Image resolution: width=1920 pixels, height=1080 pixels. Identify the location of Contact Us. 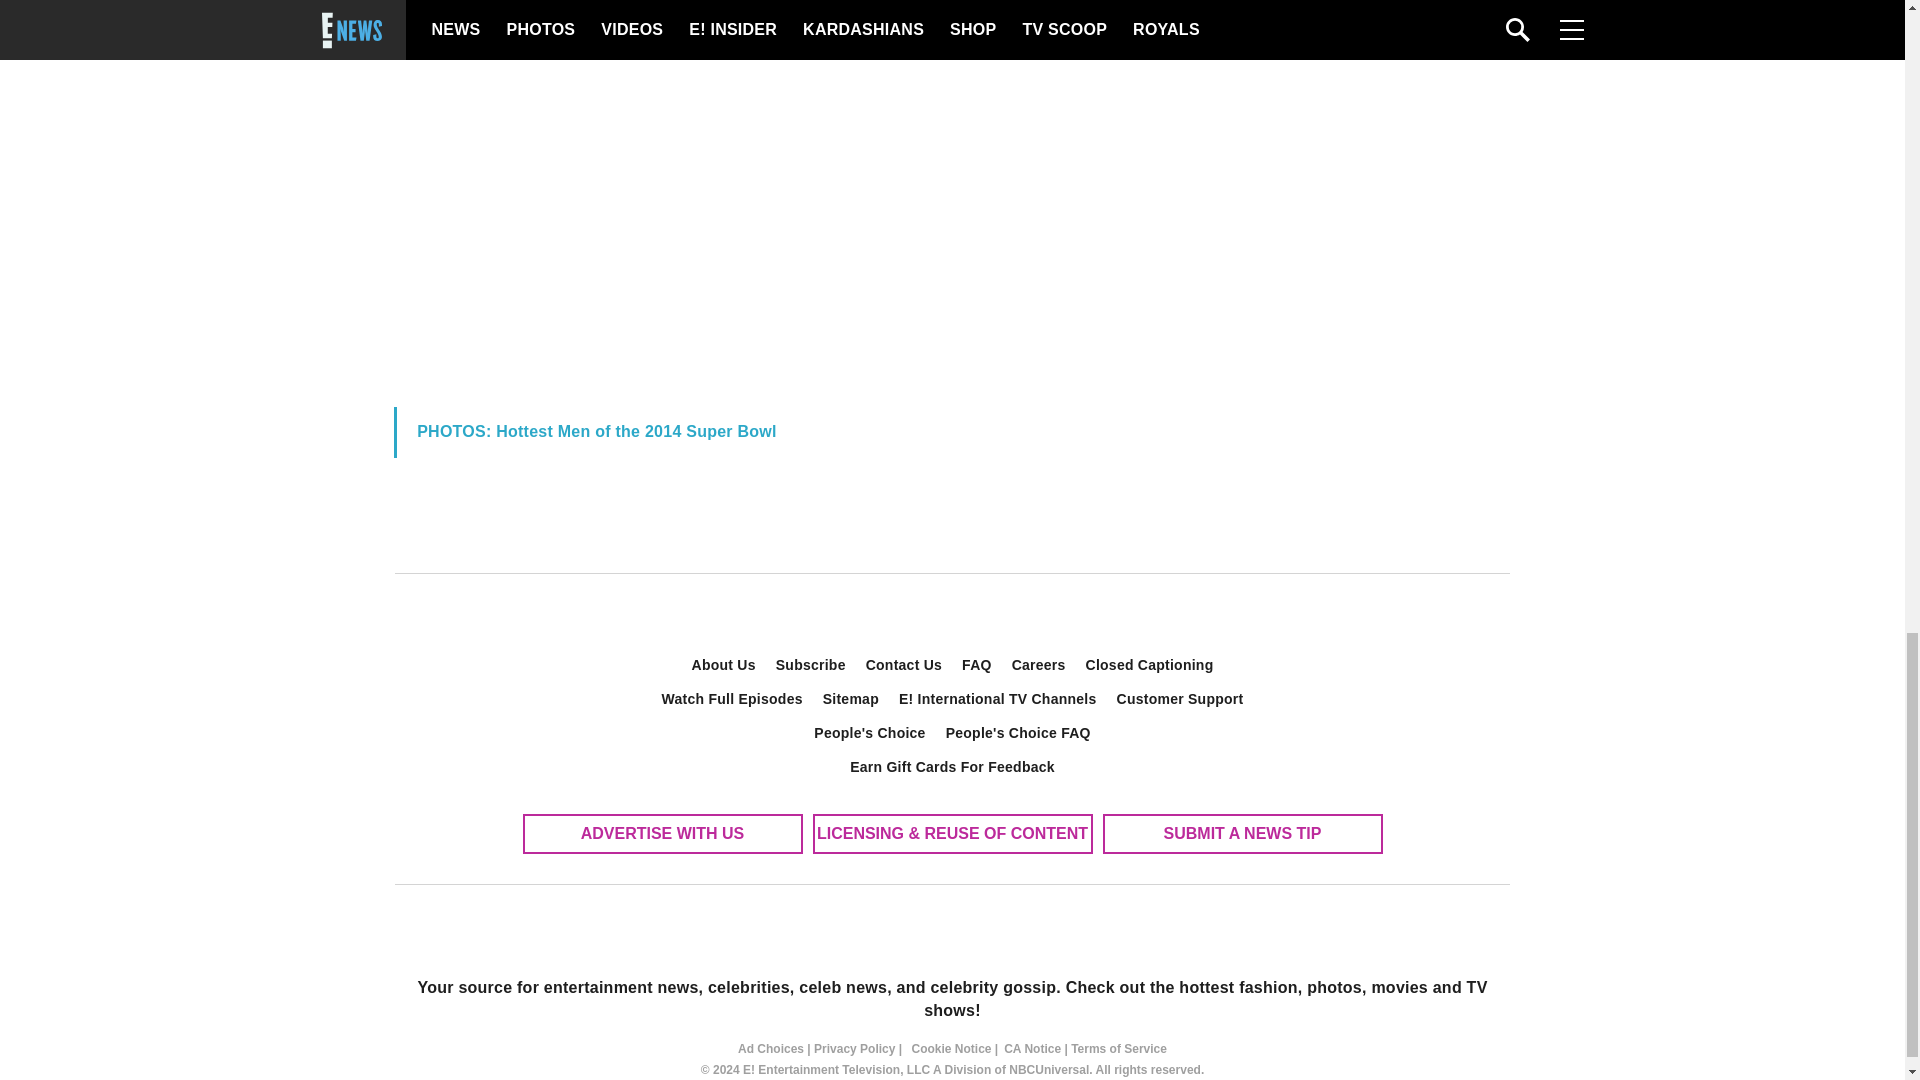
(904, 664).